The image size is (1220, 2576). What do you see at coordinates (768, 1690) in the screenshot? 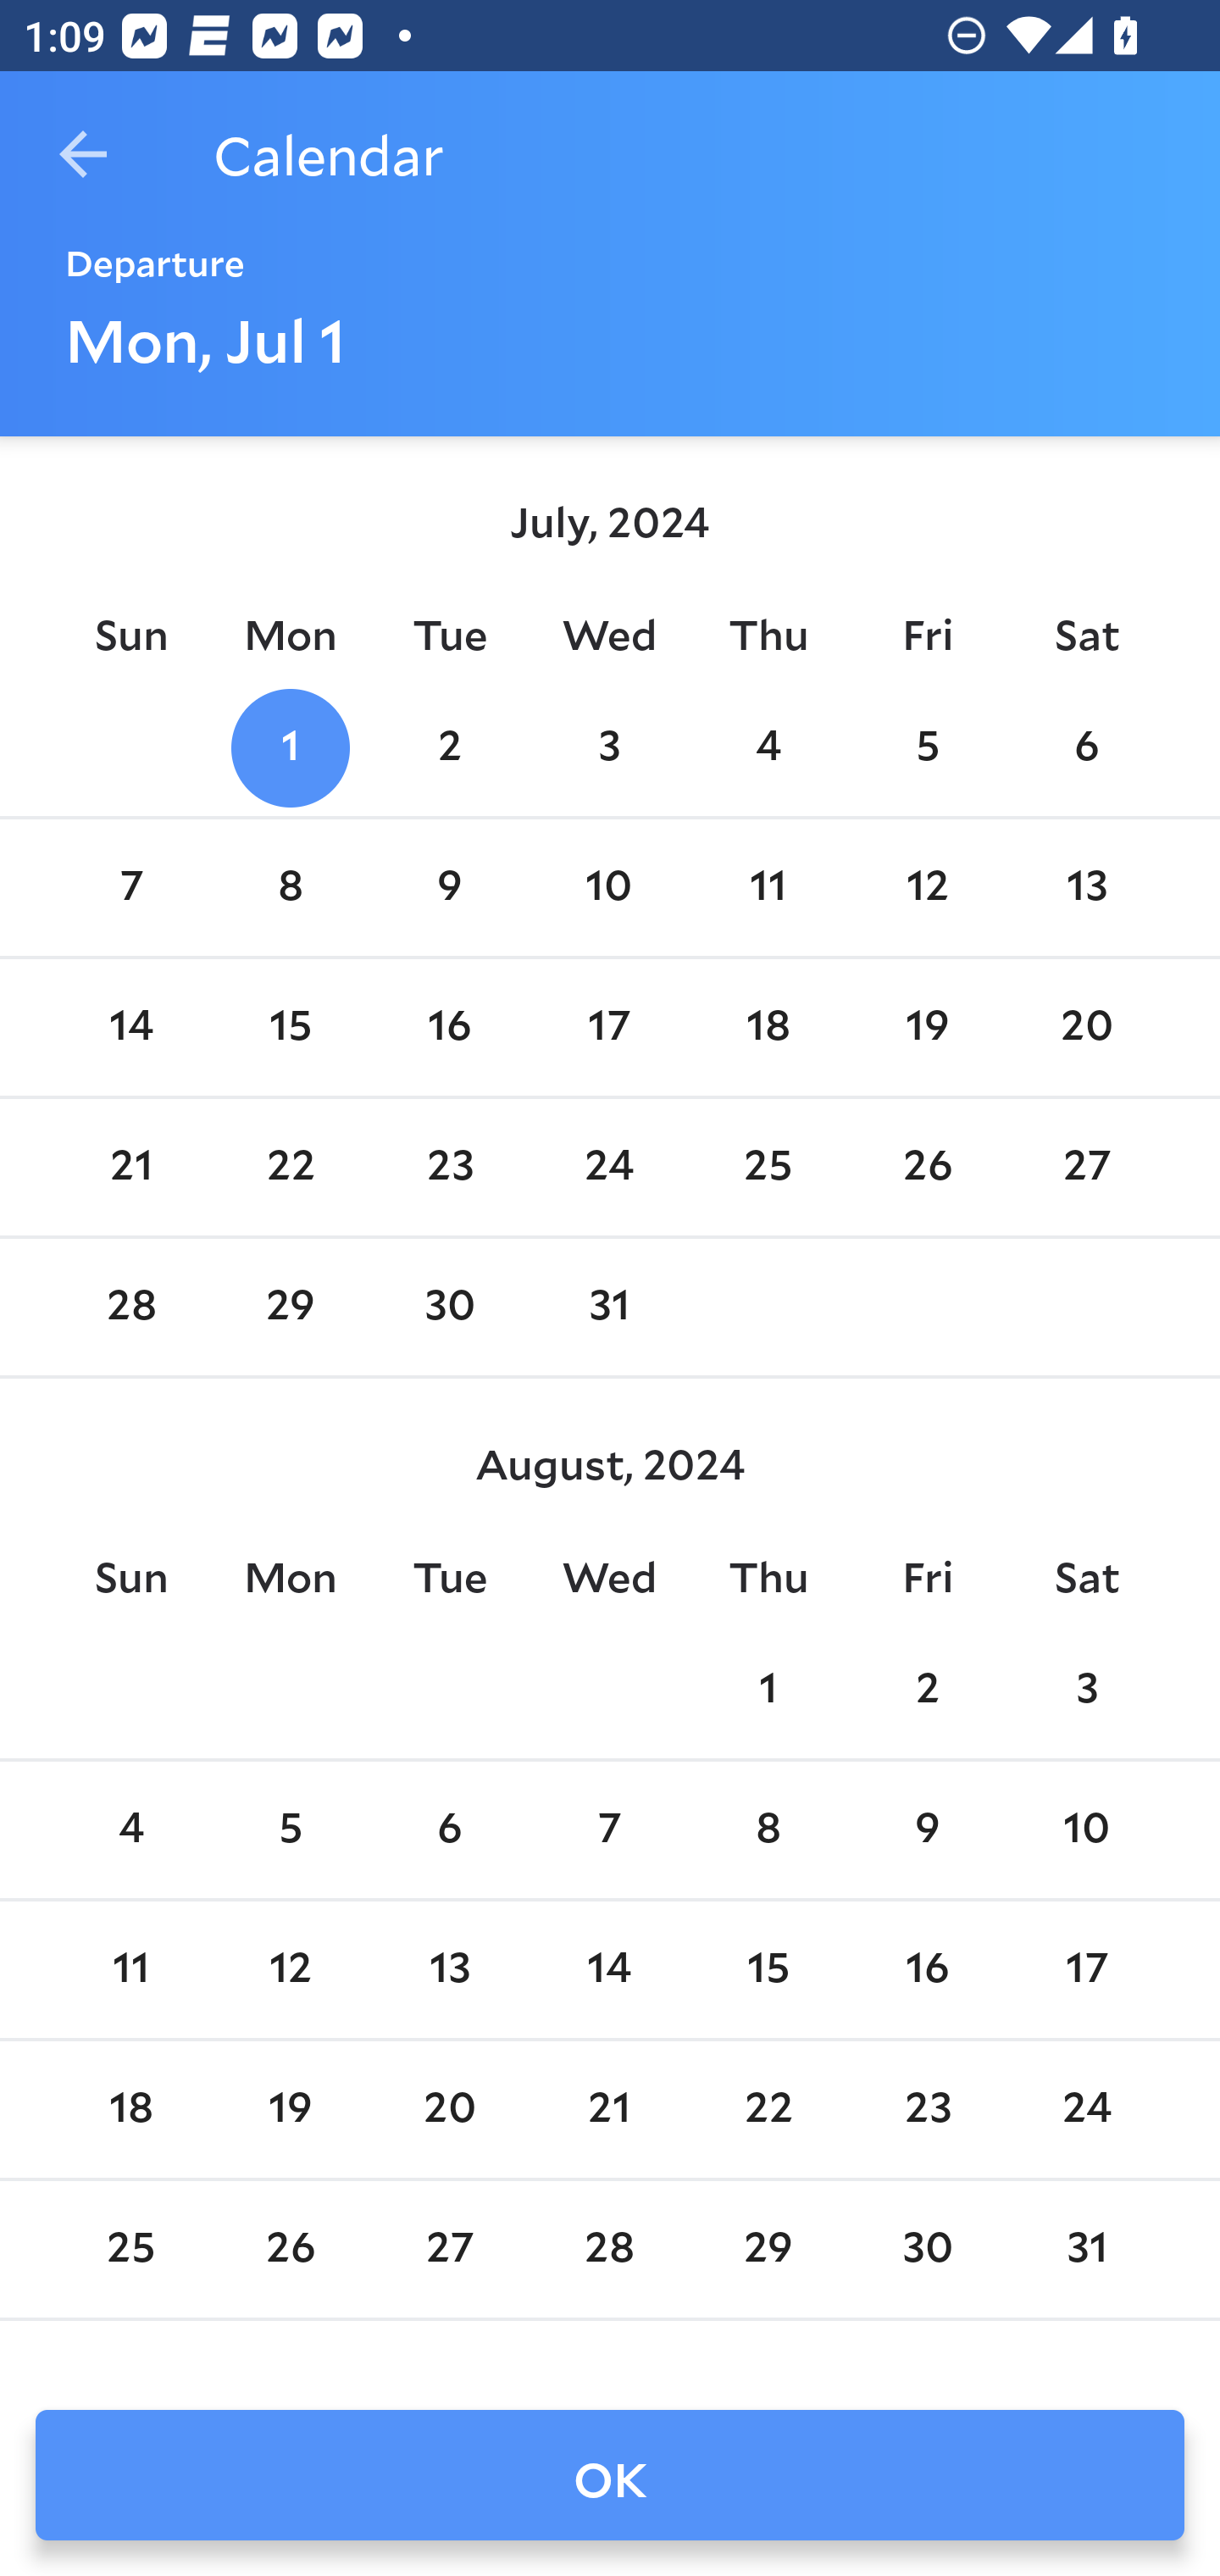
I see `1` at bounding box center [768, 1690].